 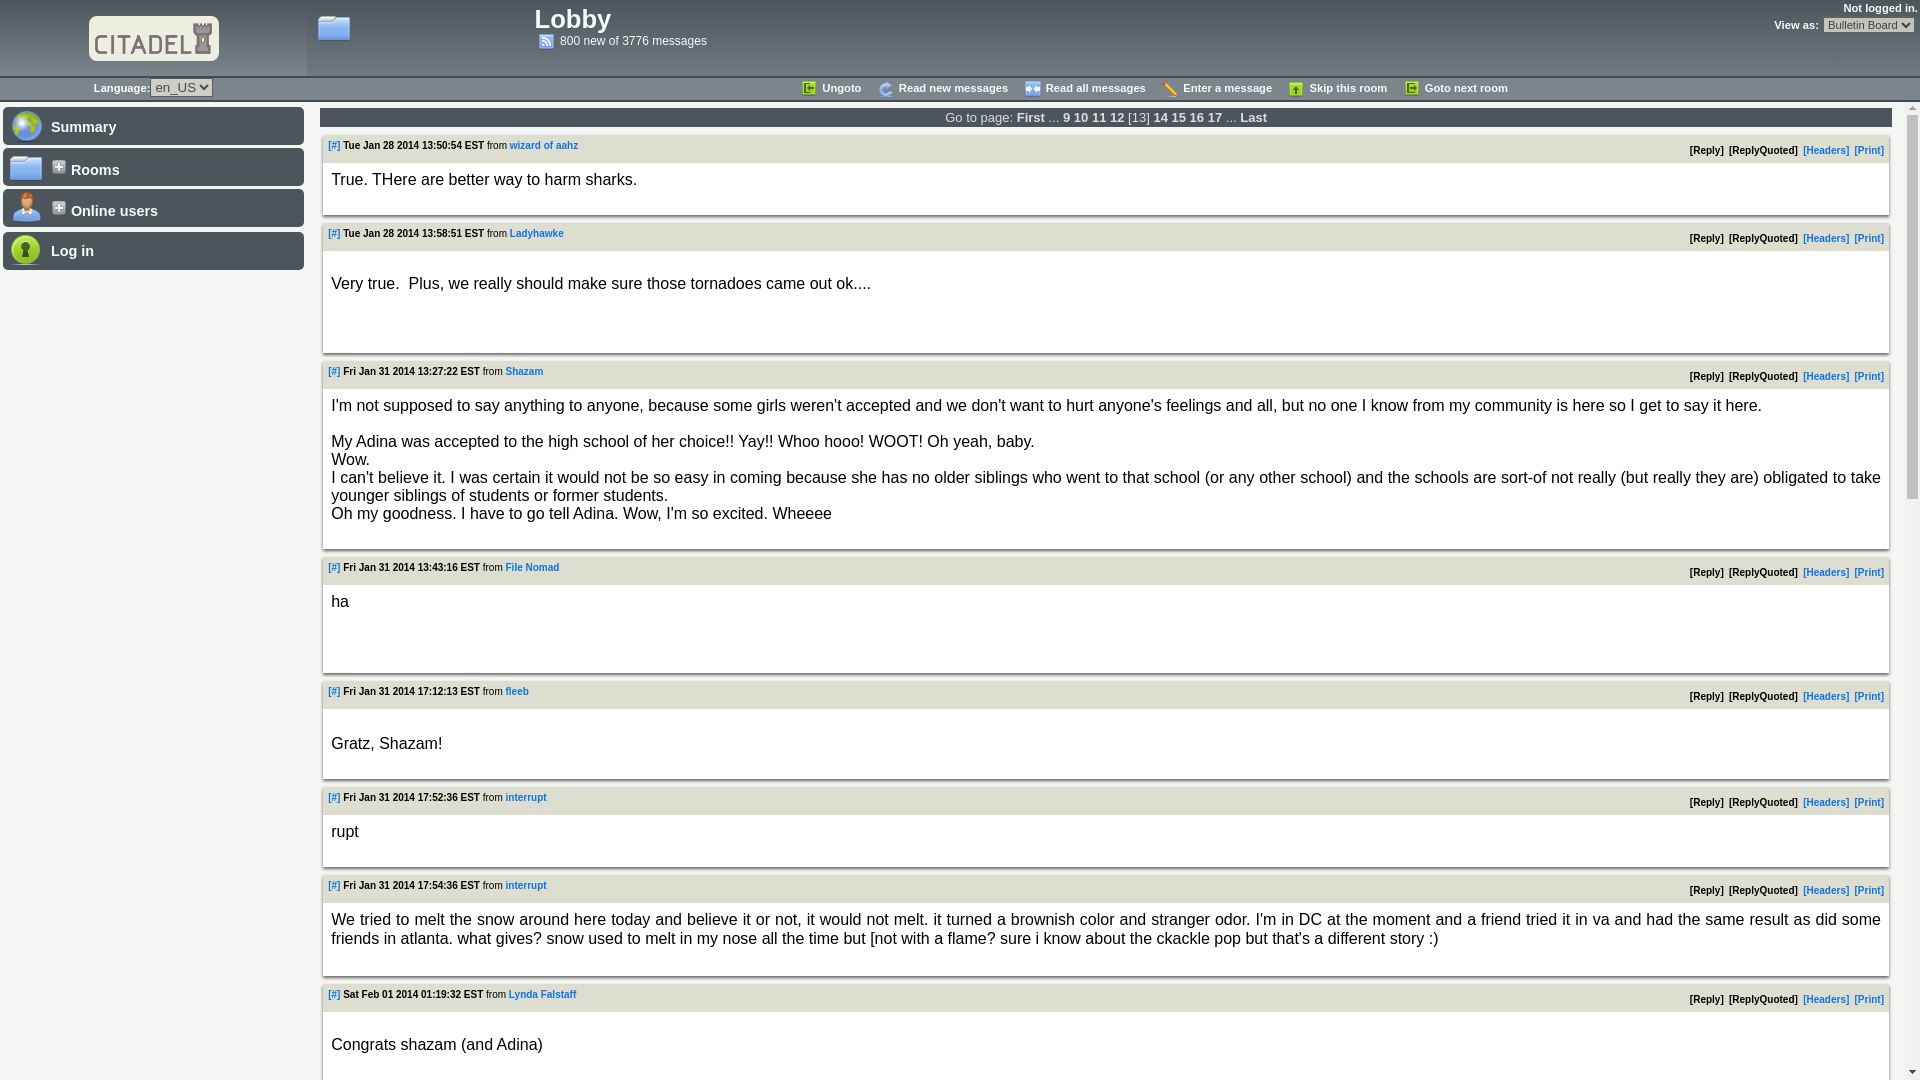 What do you see at coordinates (1116, 118) in the screenshot?
I see `12` at bounding box center [1116, 118].